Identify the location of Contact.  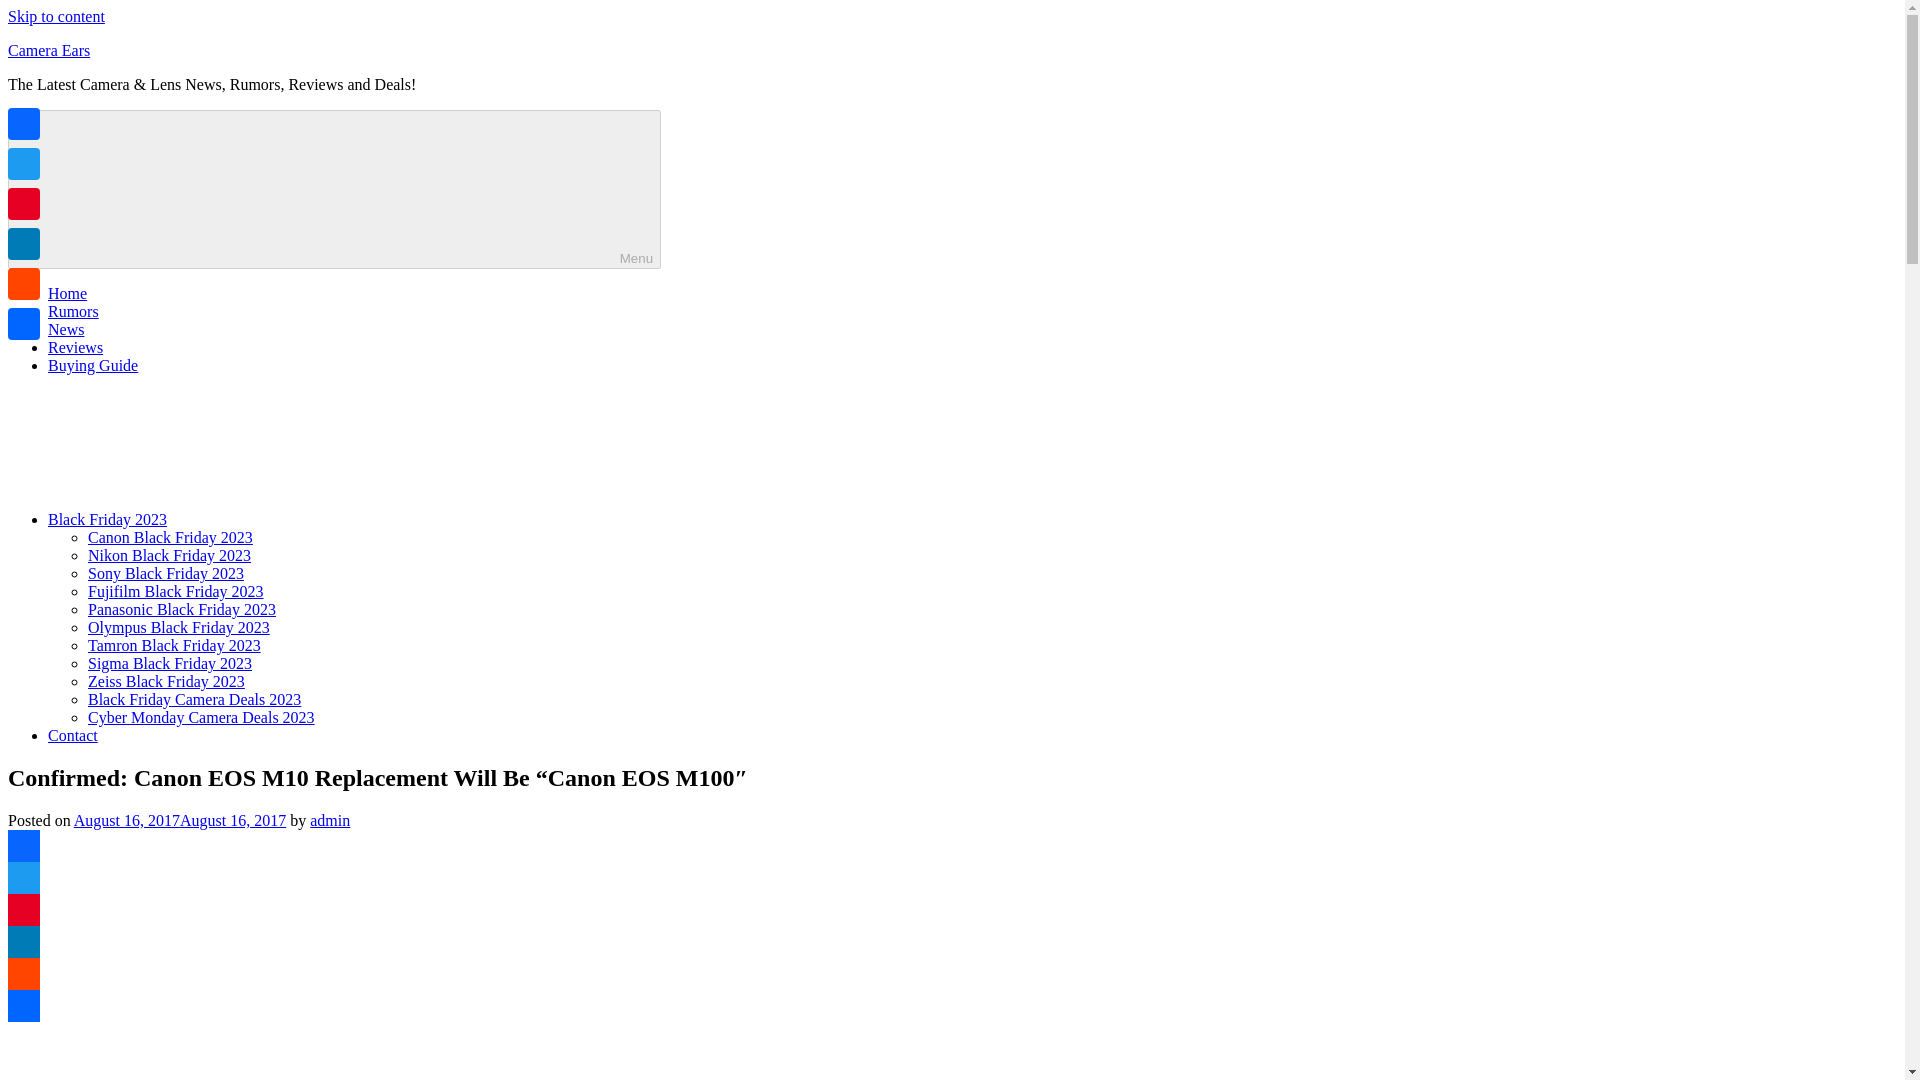
(72, 735).